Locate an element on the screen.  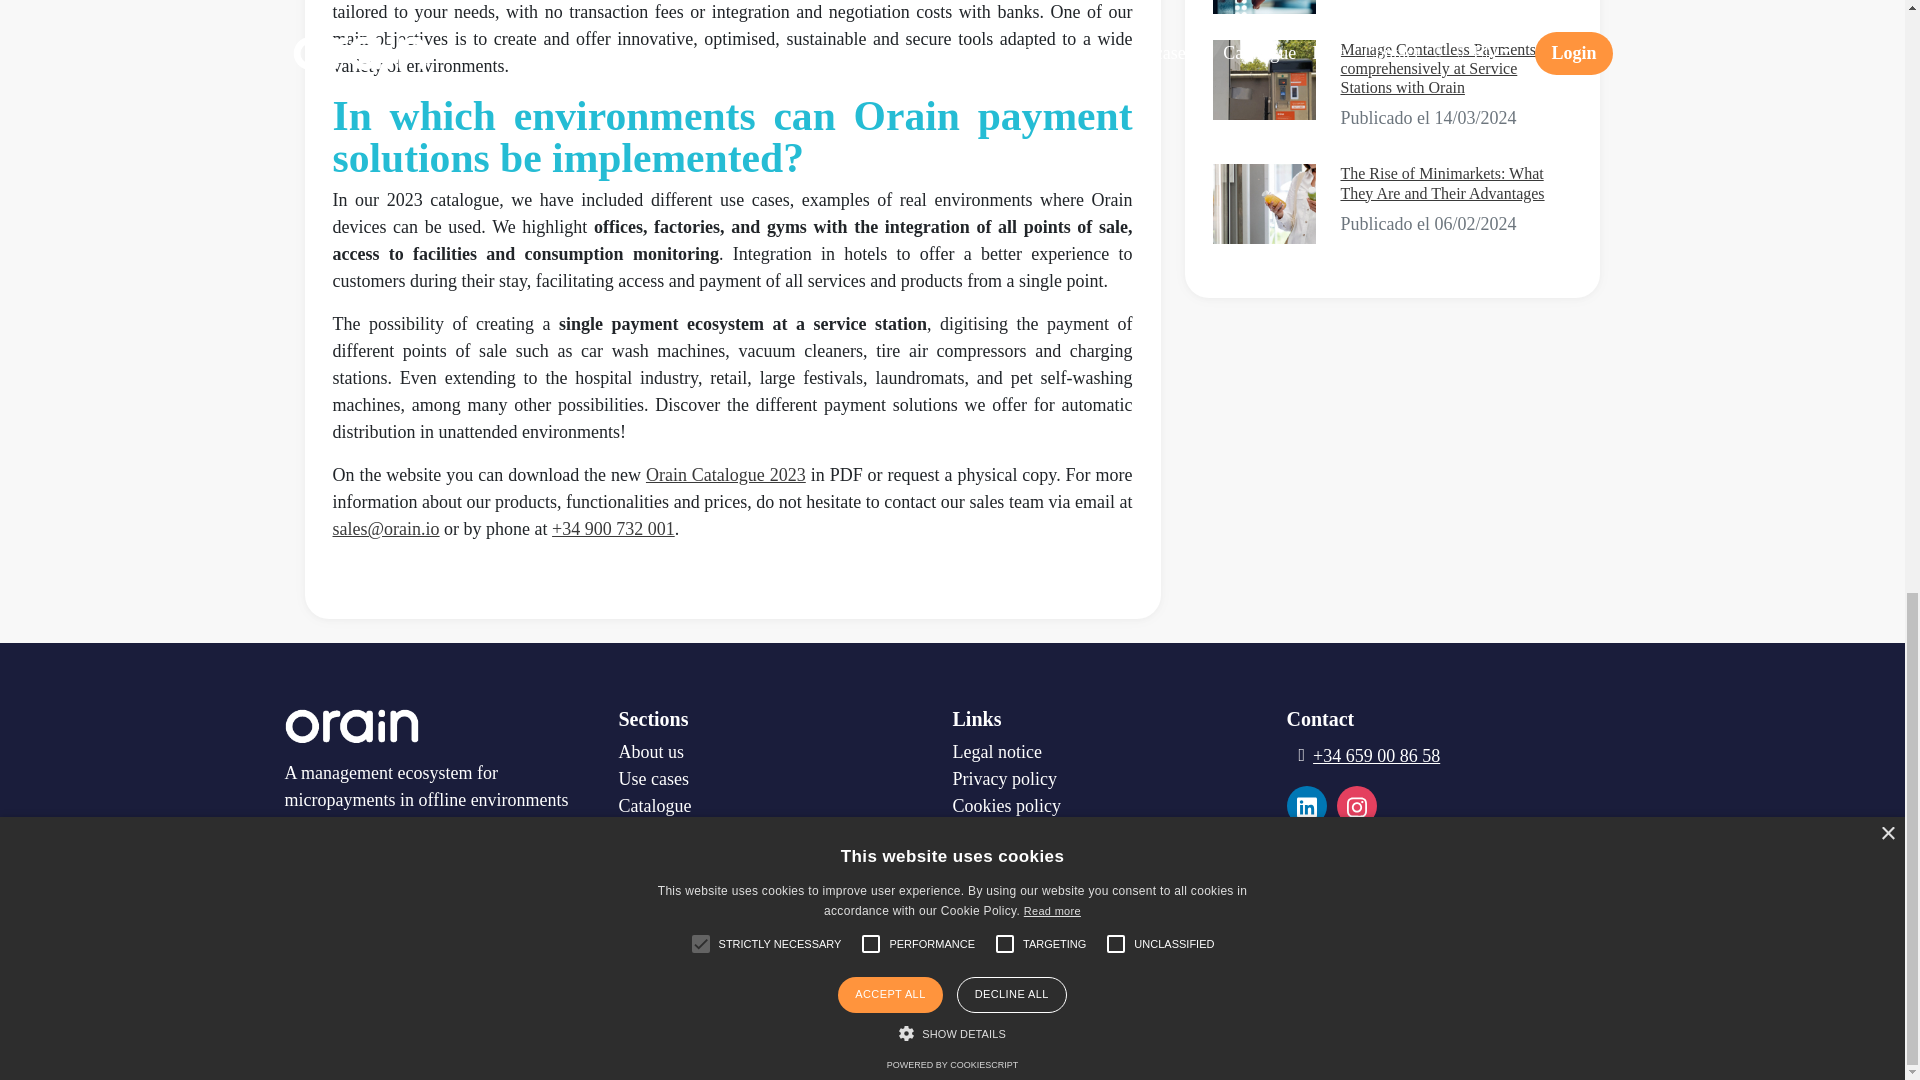
App Store is located at coordinates (499, 908).